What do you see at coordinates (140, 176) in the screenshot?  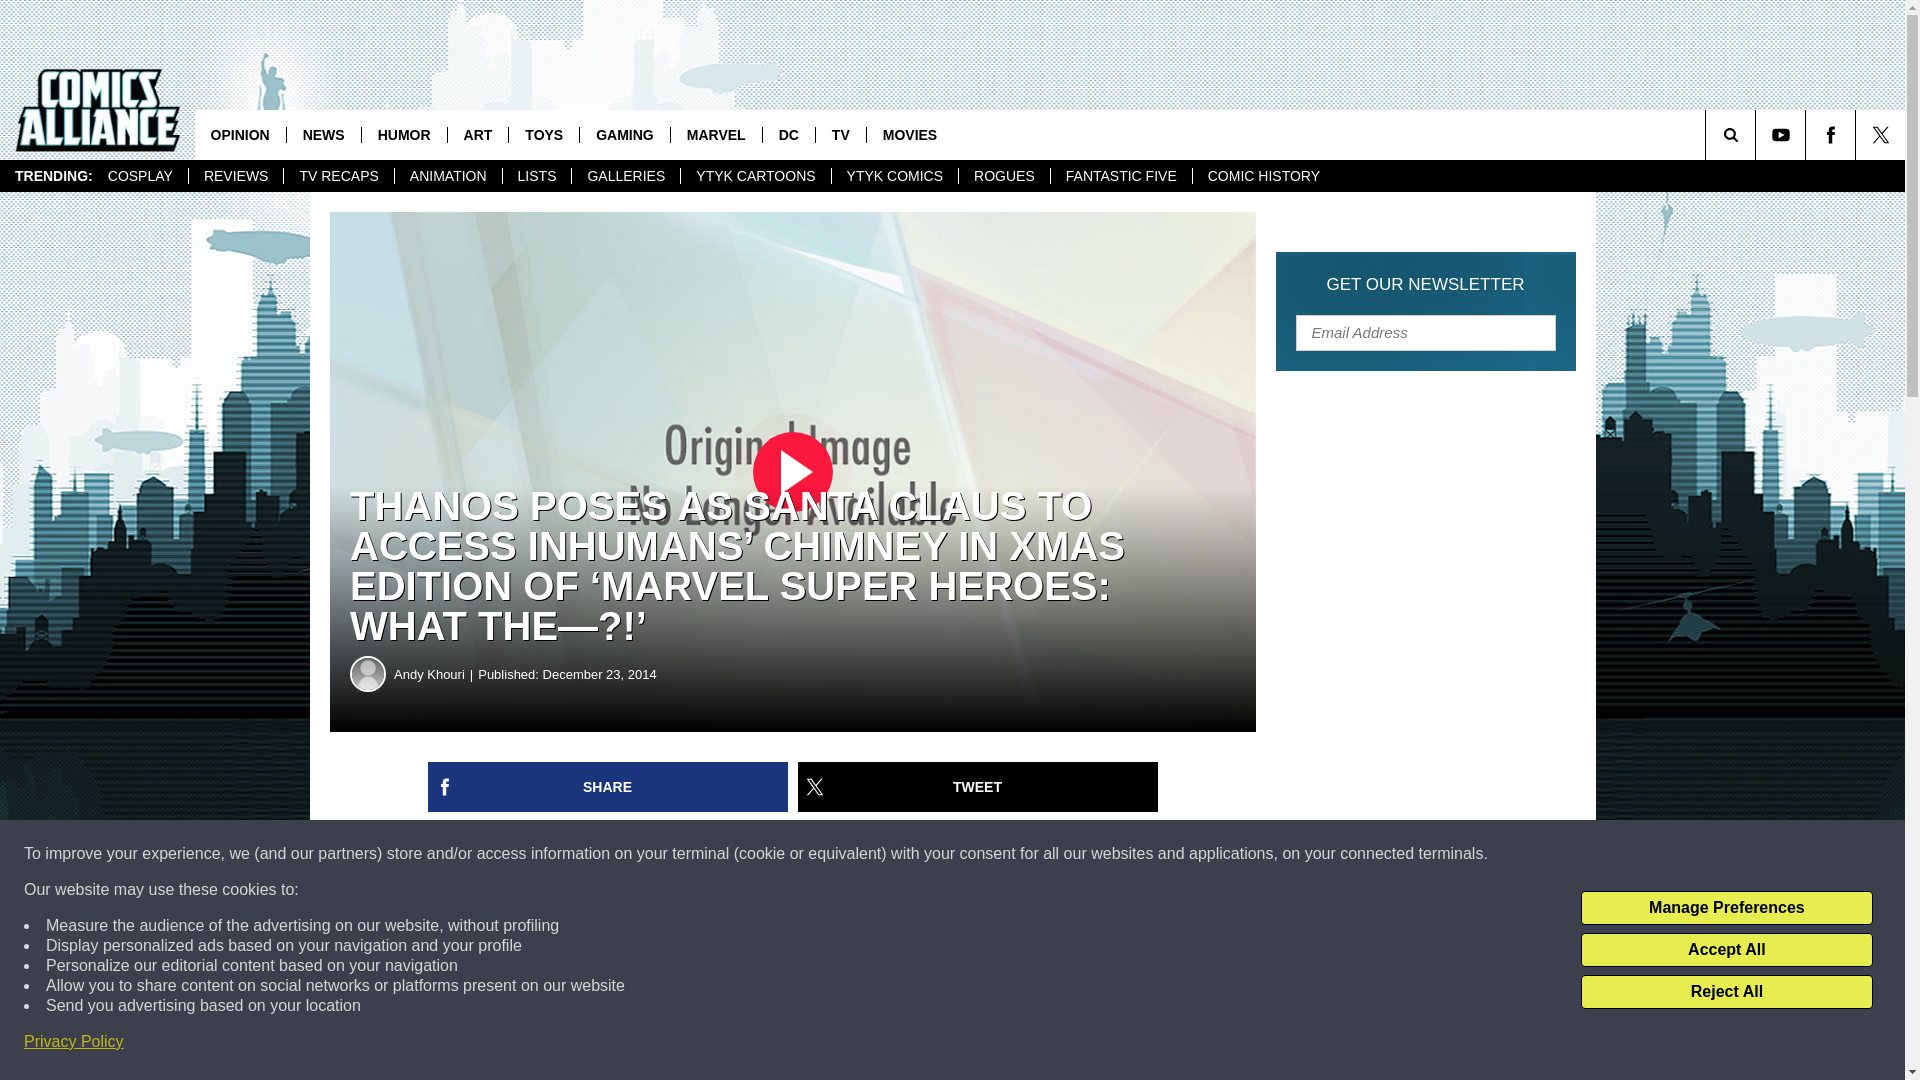 I see `COSPLAY` at bounding box center [140, 176].